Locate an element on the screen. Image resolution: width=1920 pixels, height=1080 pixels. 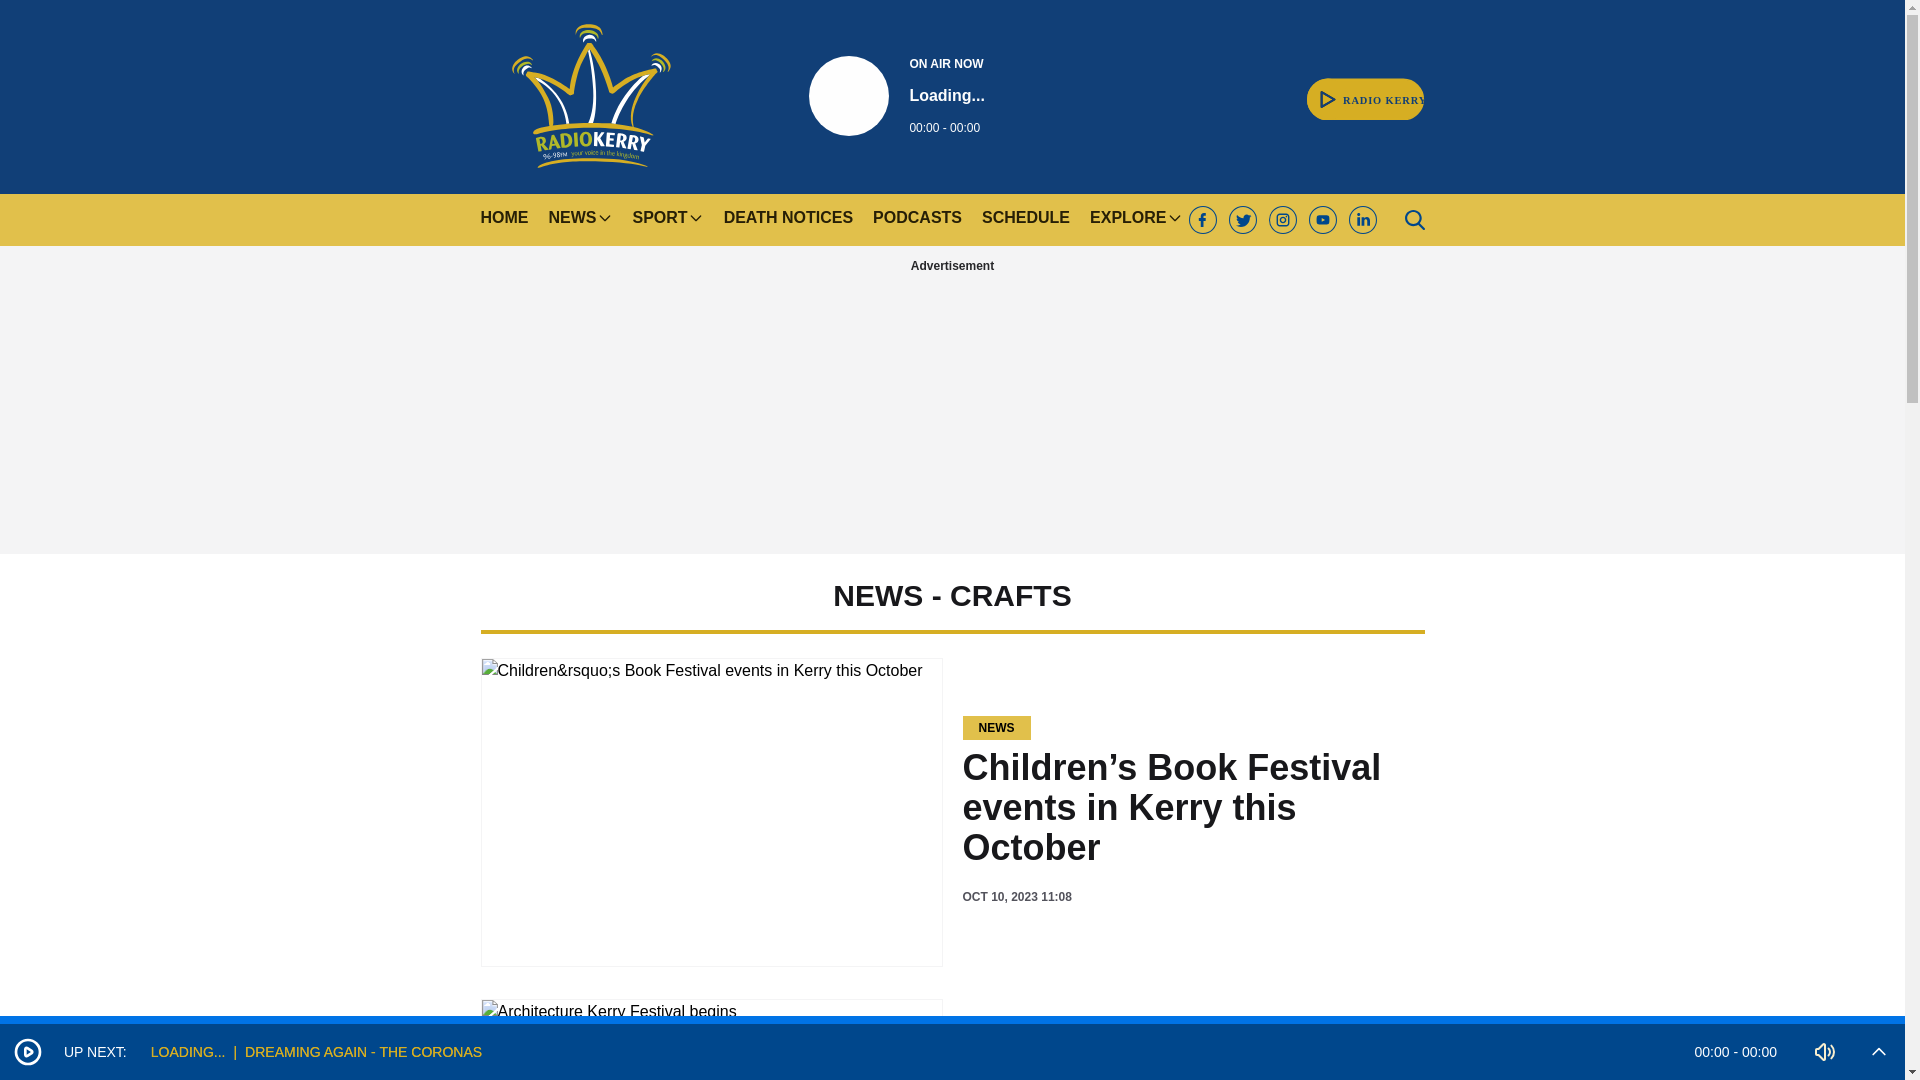
PODCASTS is located at coordinates (788, 220).